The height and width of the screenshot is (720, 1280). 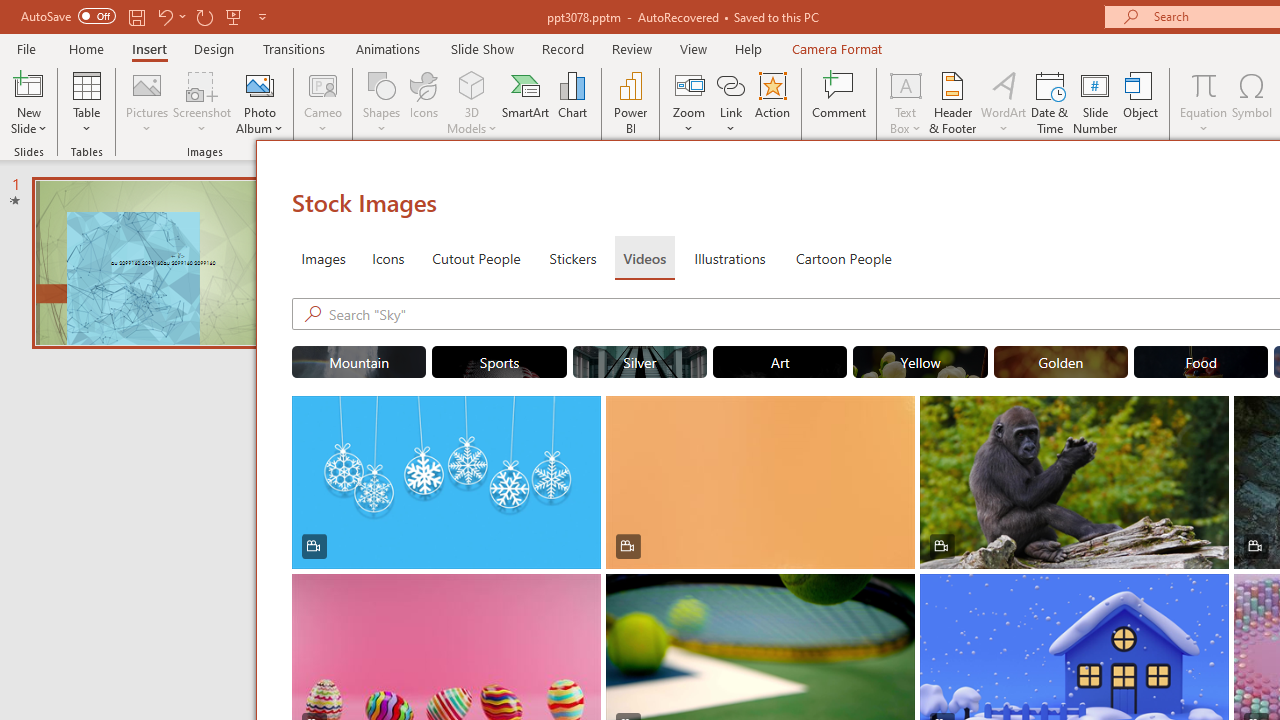 I want to click on Cartoon People, so click(x=843, y=258).